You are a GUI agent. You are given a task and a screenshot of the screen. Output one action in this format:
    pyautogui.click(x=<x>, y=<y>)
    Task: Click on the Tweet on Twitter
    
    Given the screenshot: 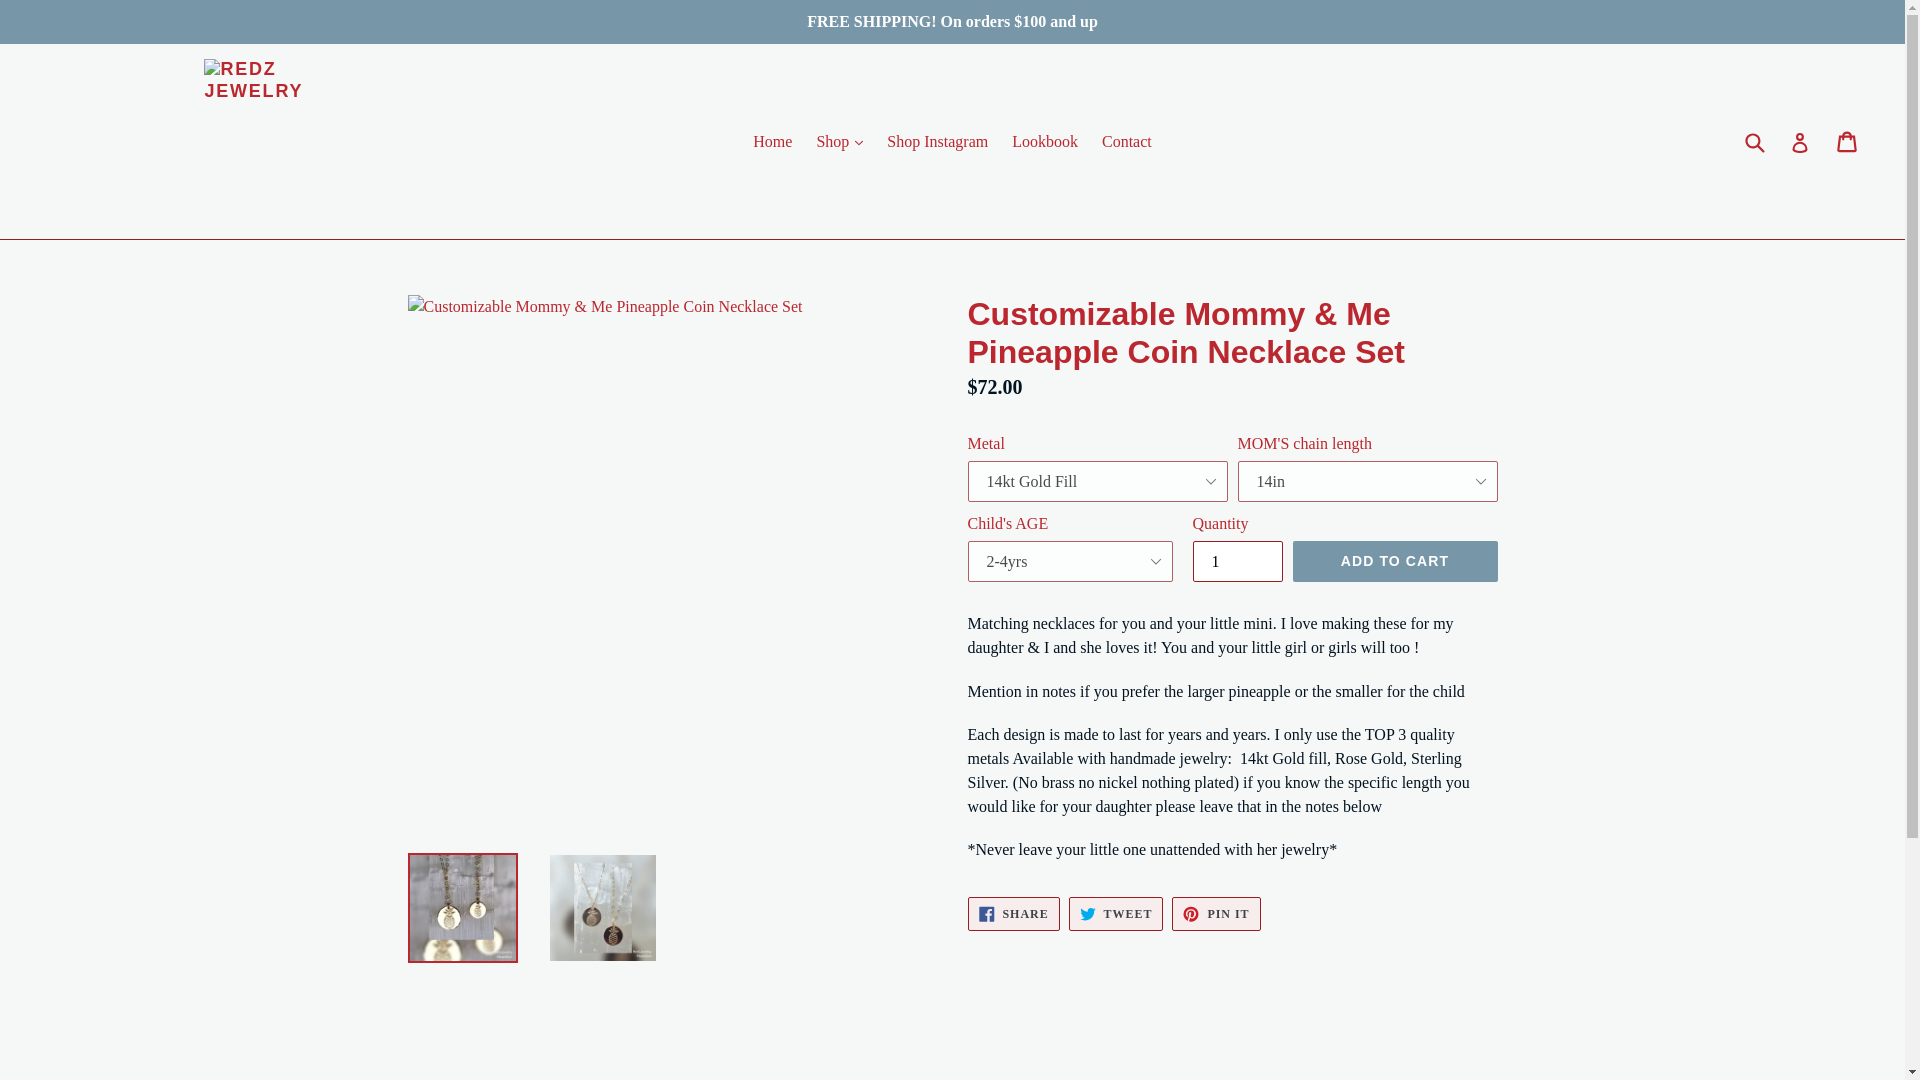 What is the action you would take?
    pyautogui.click(x=1116, y=914)
    